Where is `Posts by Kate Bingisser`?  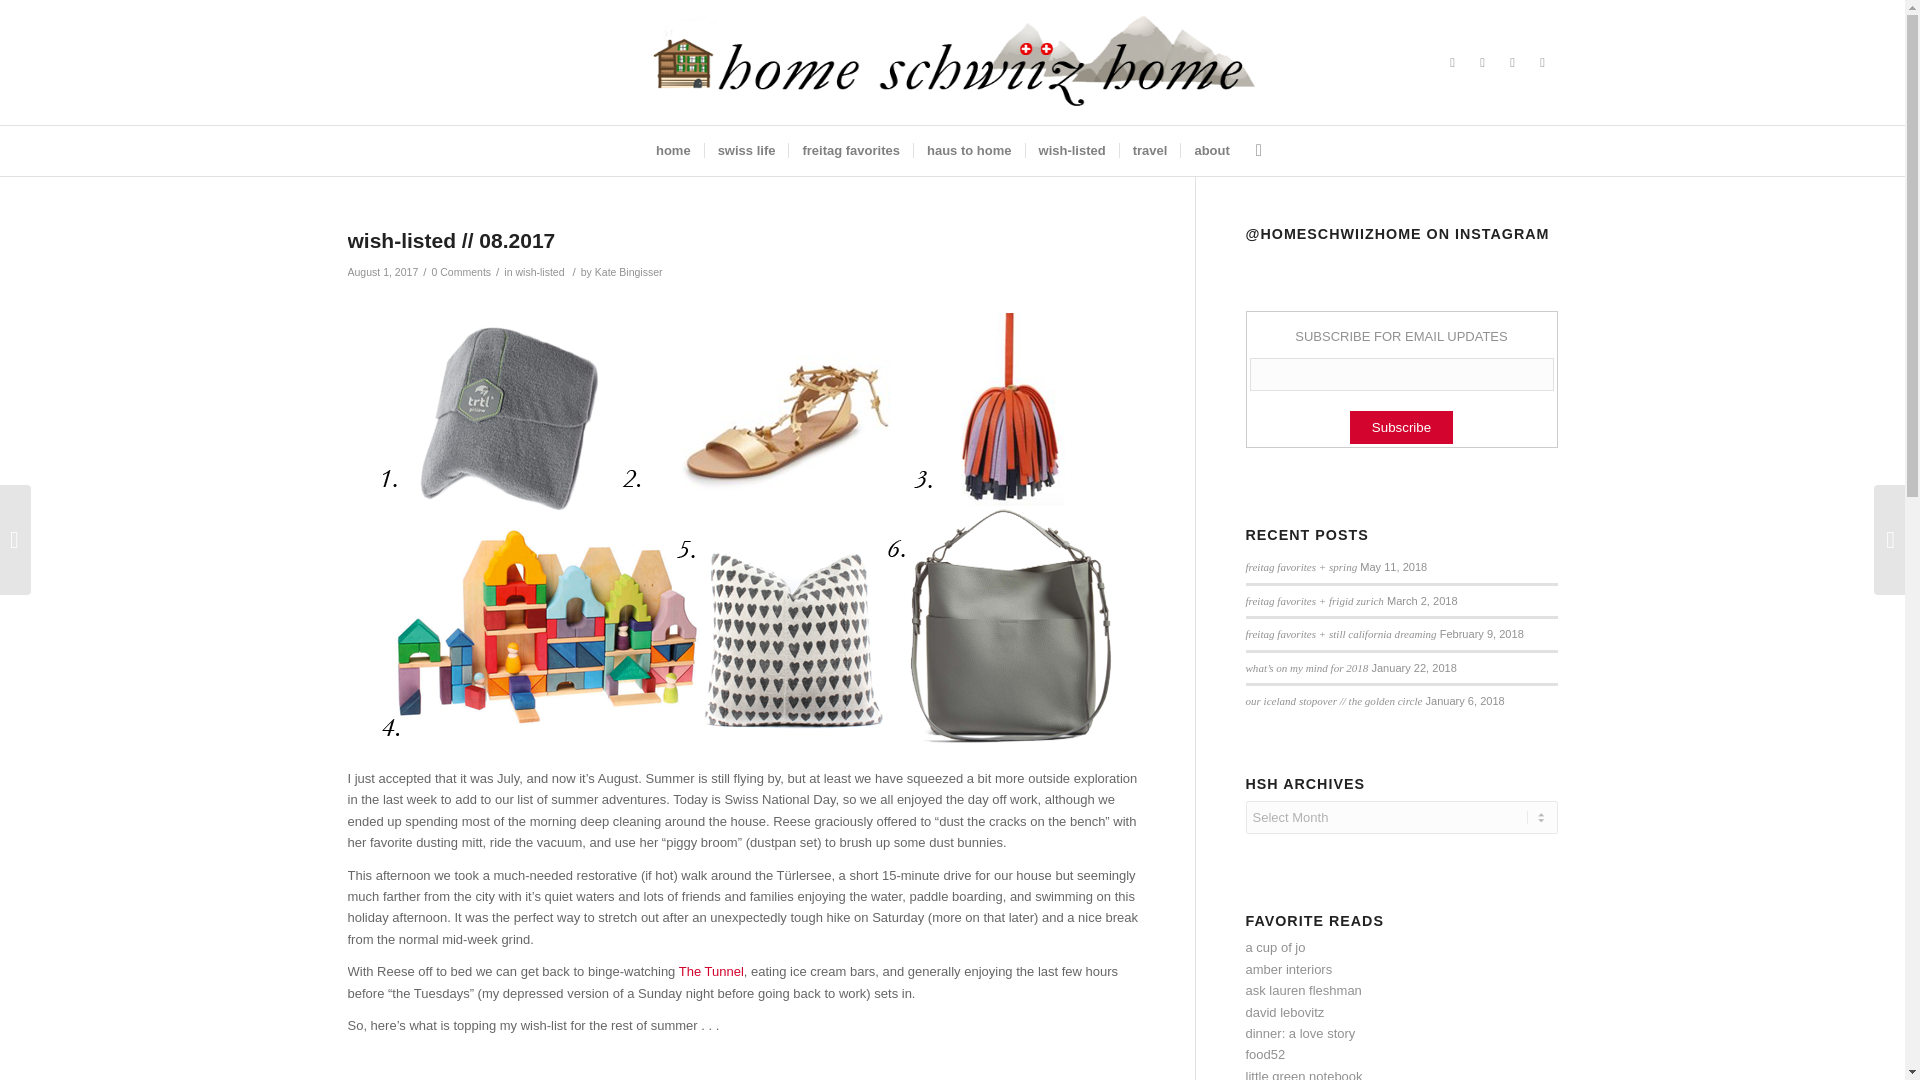 Posts by Kate Bingisser is located at coordinates (628, 271).